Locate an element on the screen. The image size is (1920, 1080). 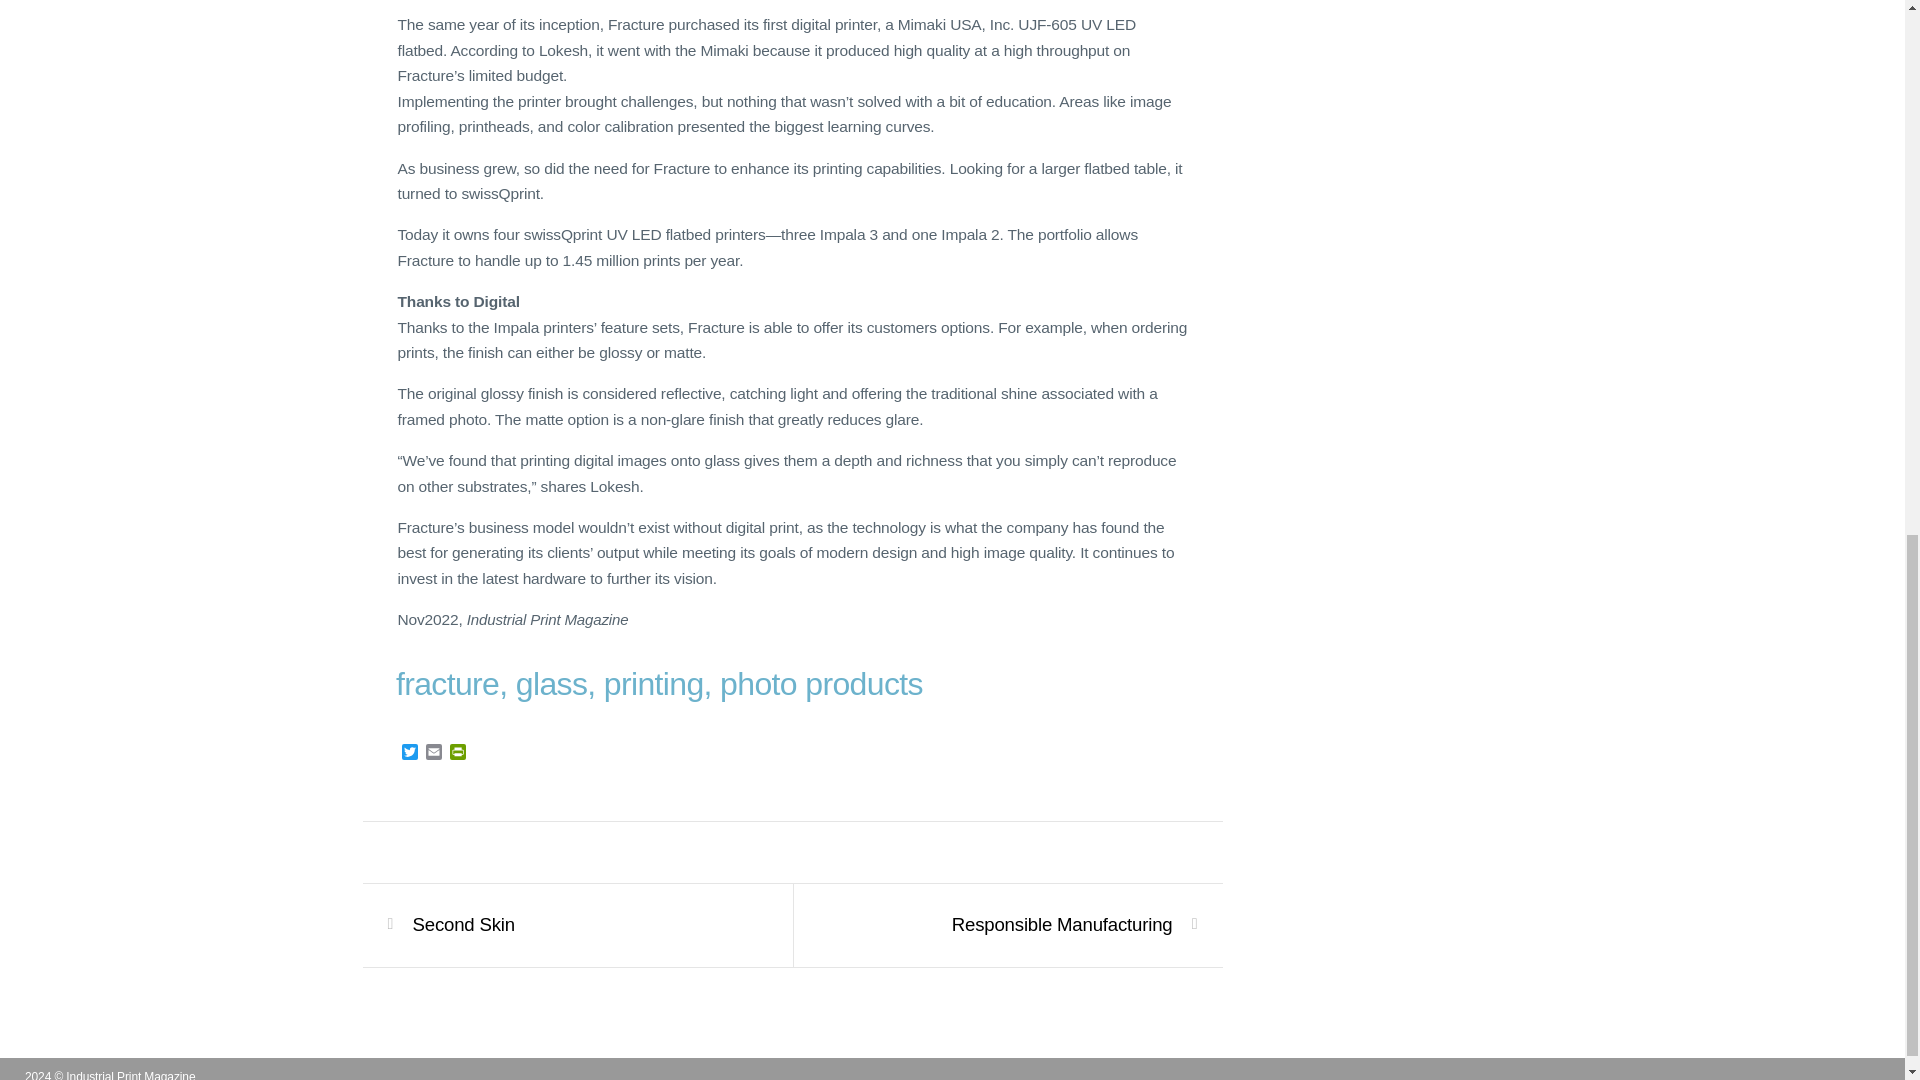
Twitter is located at coordinates (410, 753).